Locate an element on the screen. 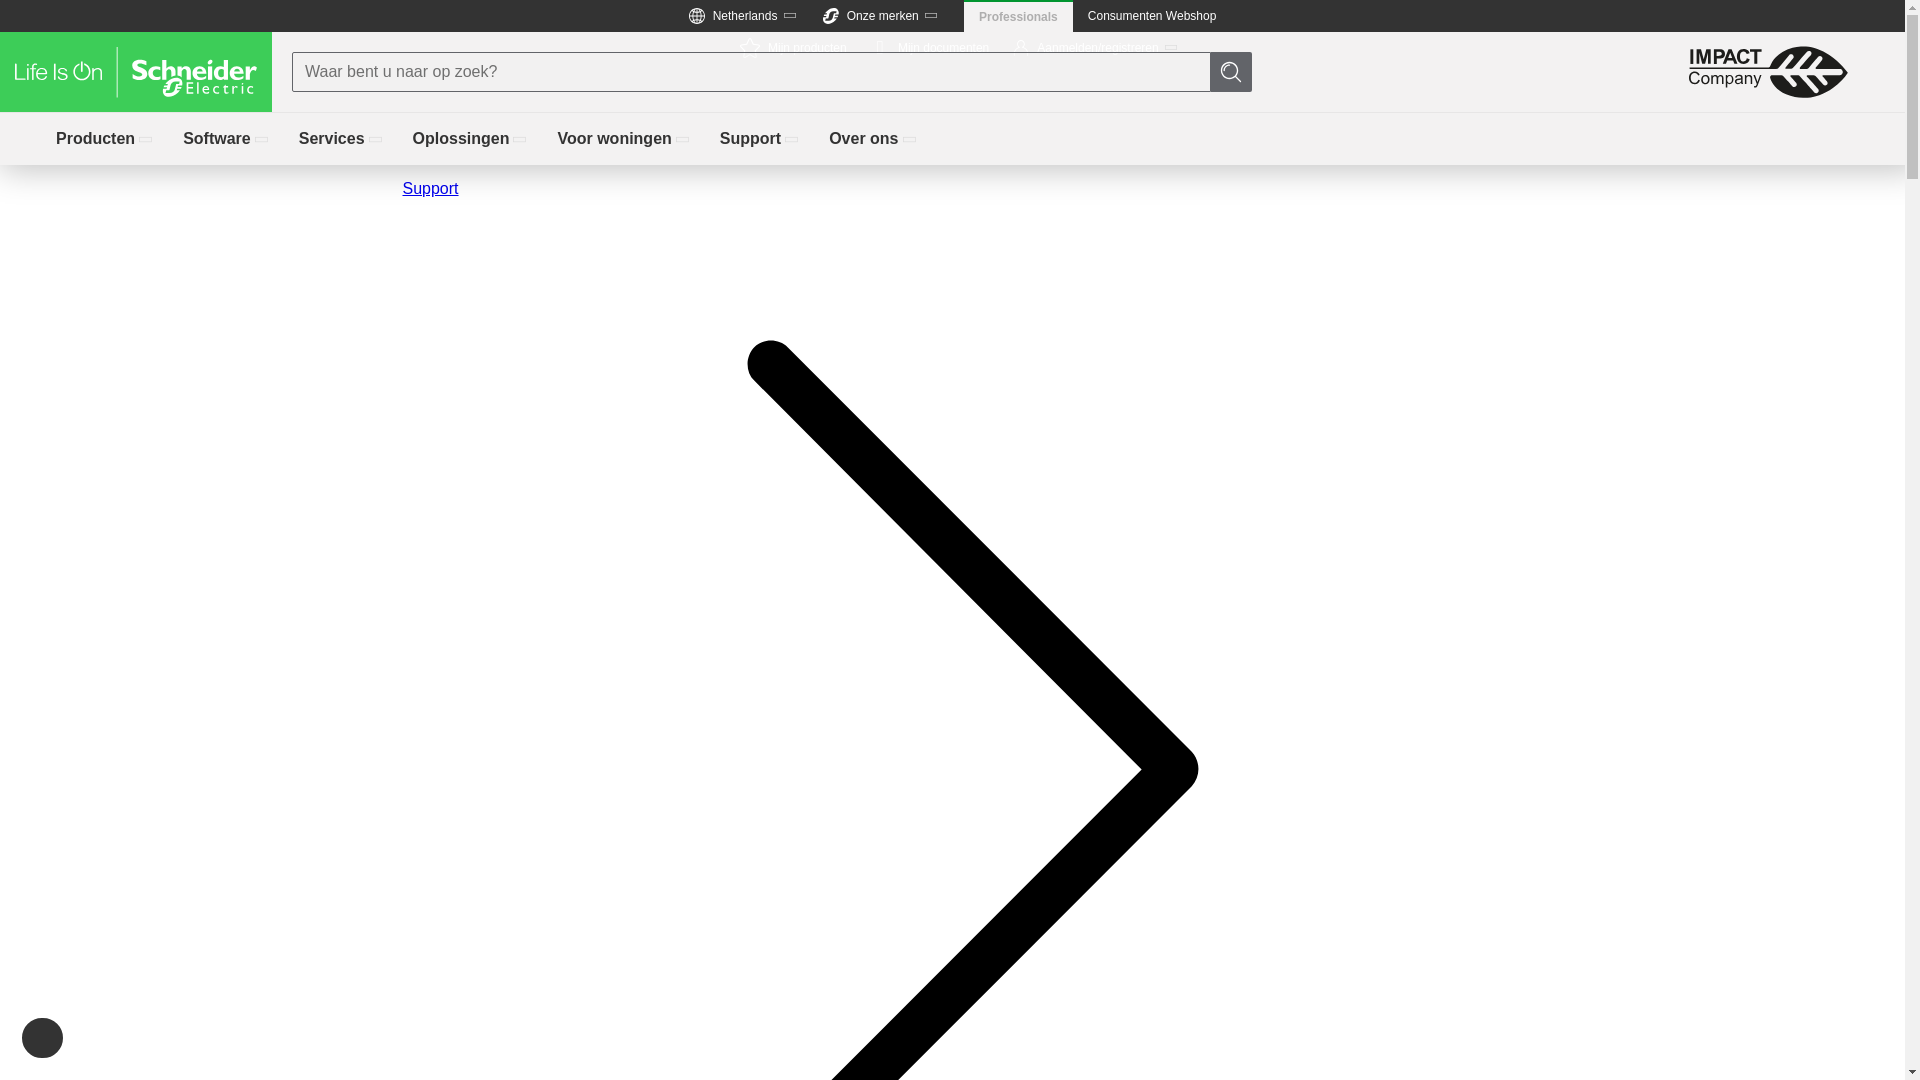 This screenshot has height=1080, width=1920. Search is located at coordinates (1231, 71).